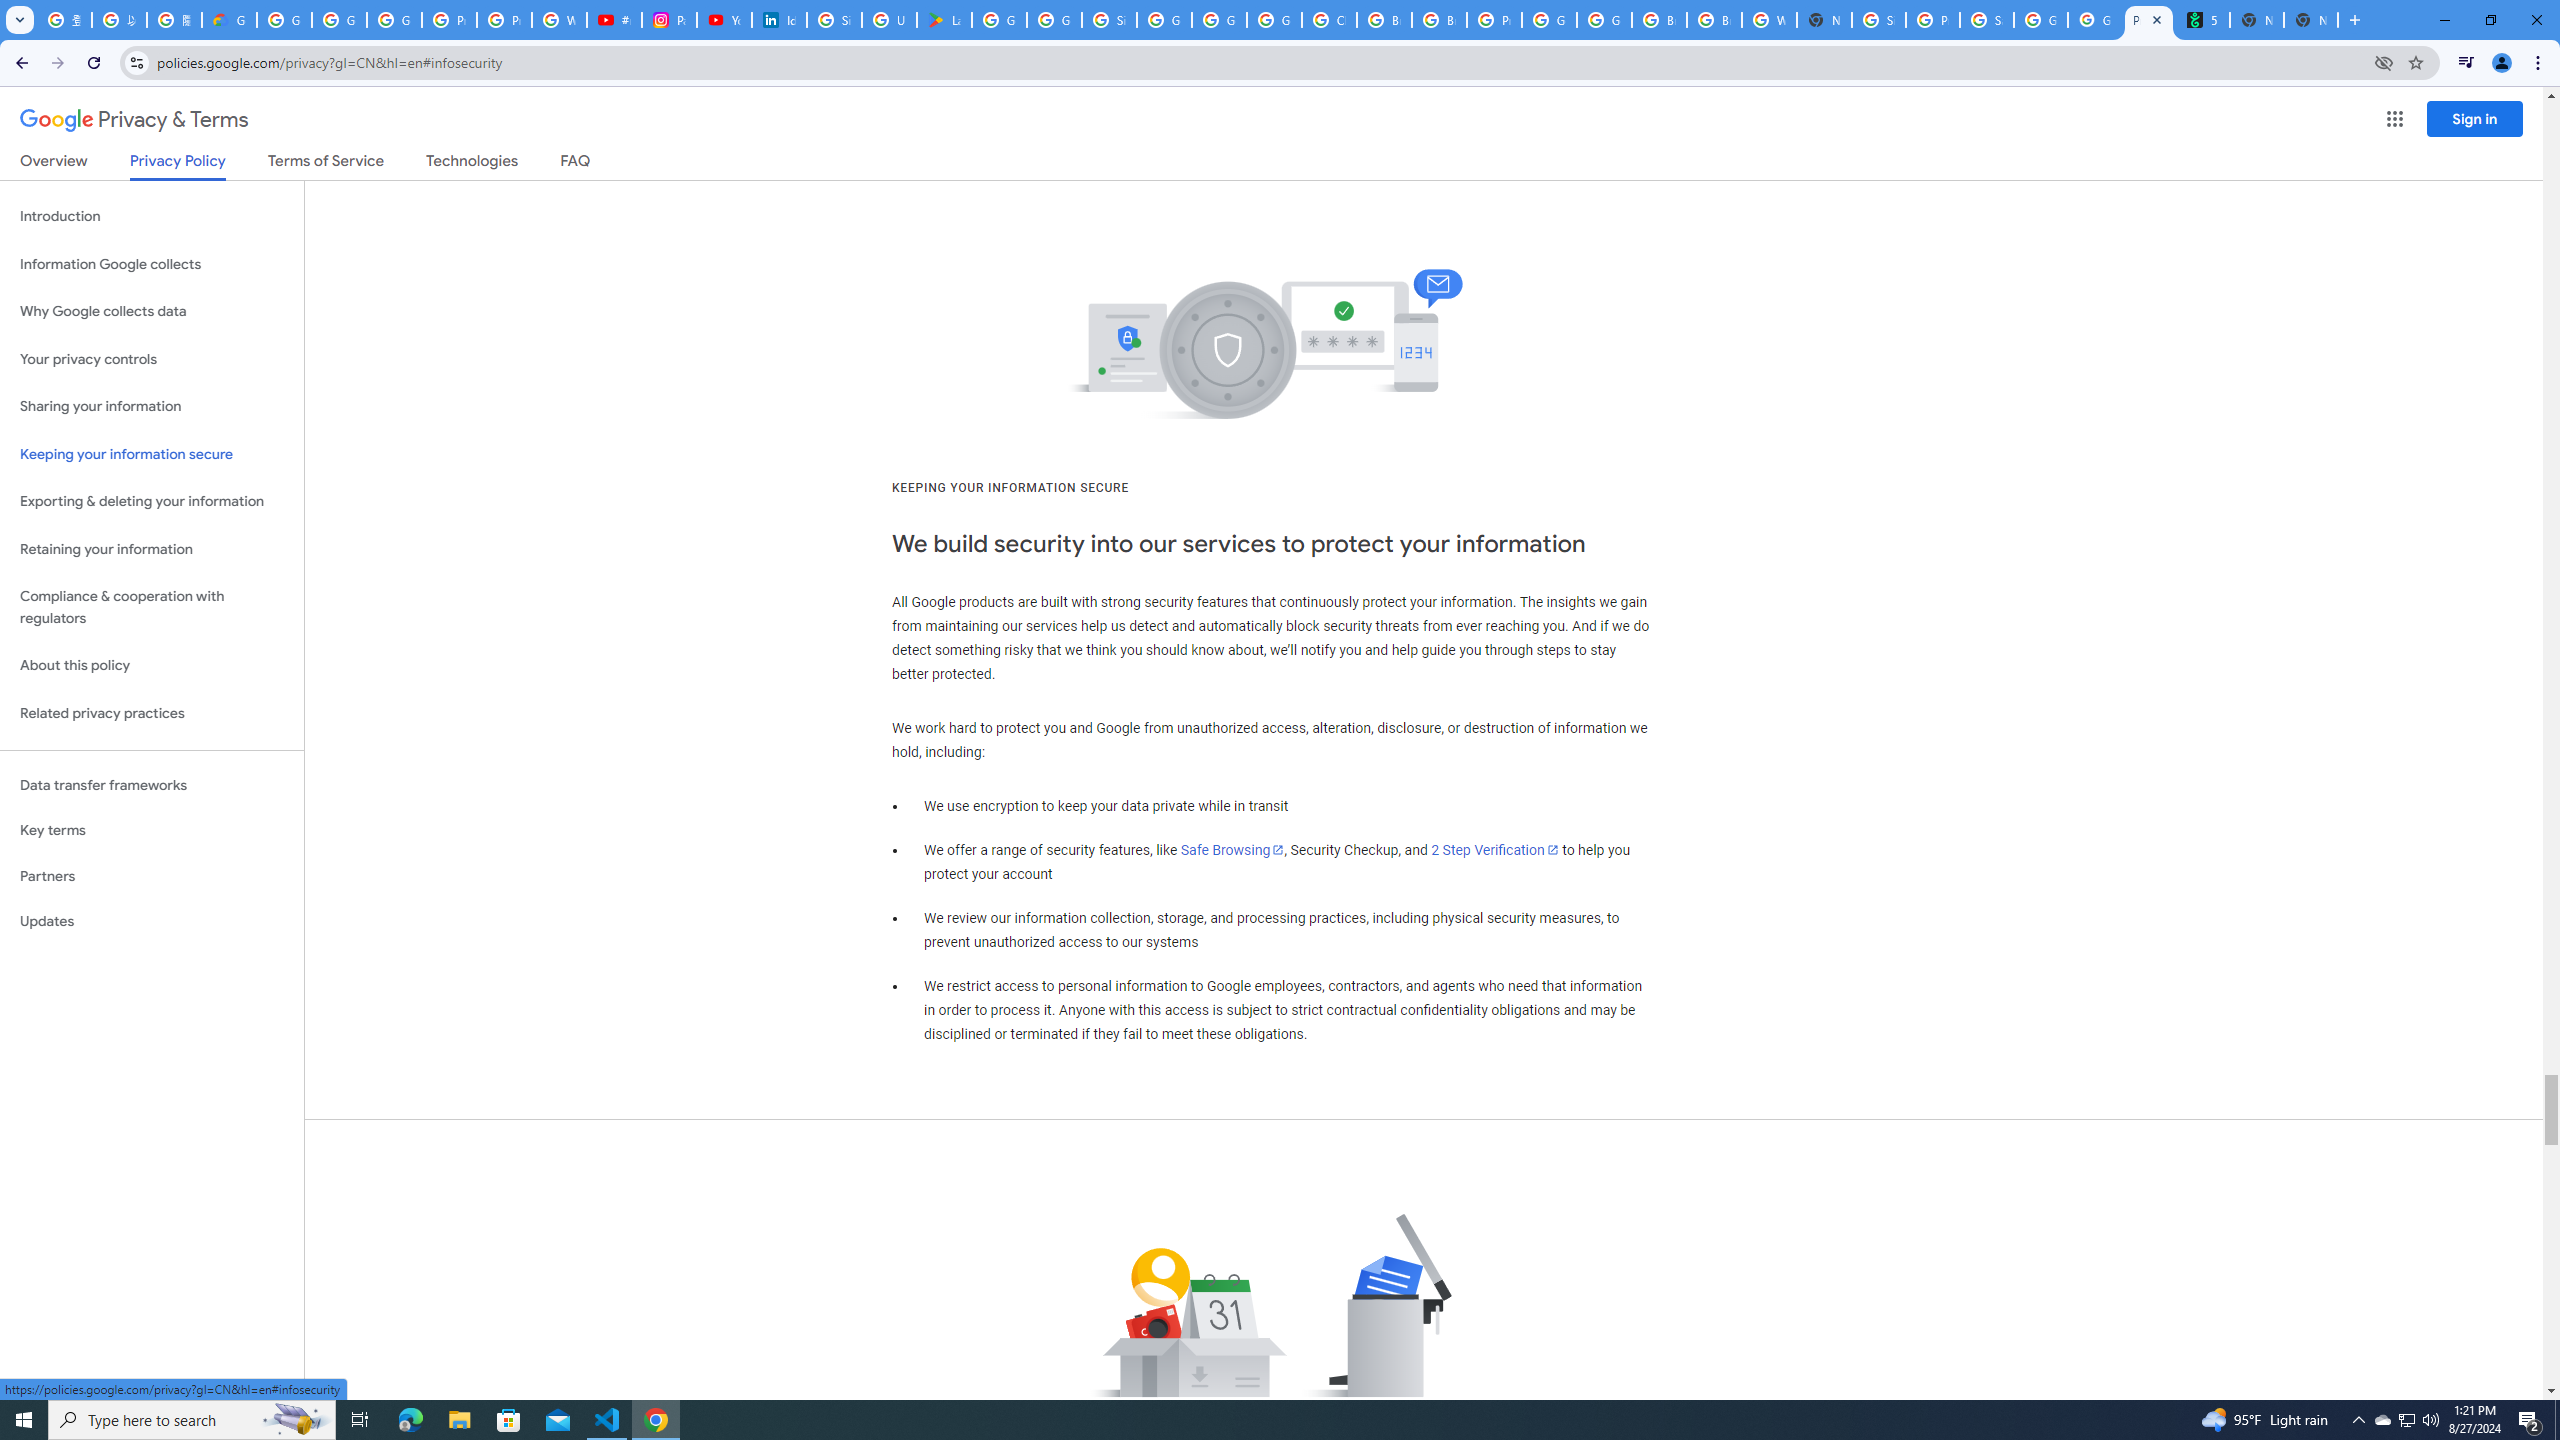  What do you see at coordinates (152, 360) in the screenshot?
I see `Your privacy controls` at bounding box center [152, 360].